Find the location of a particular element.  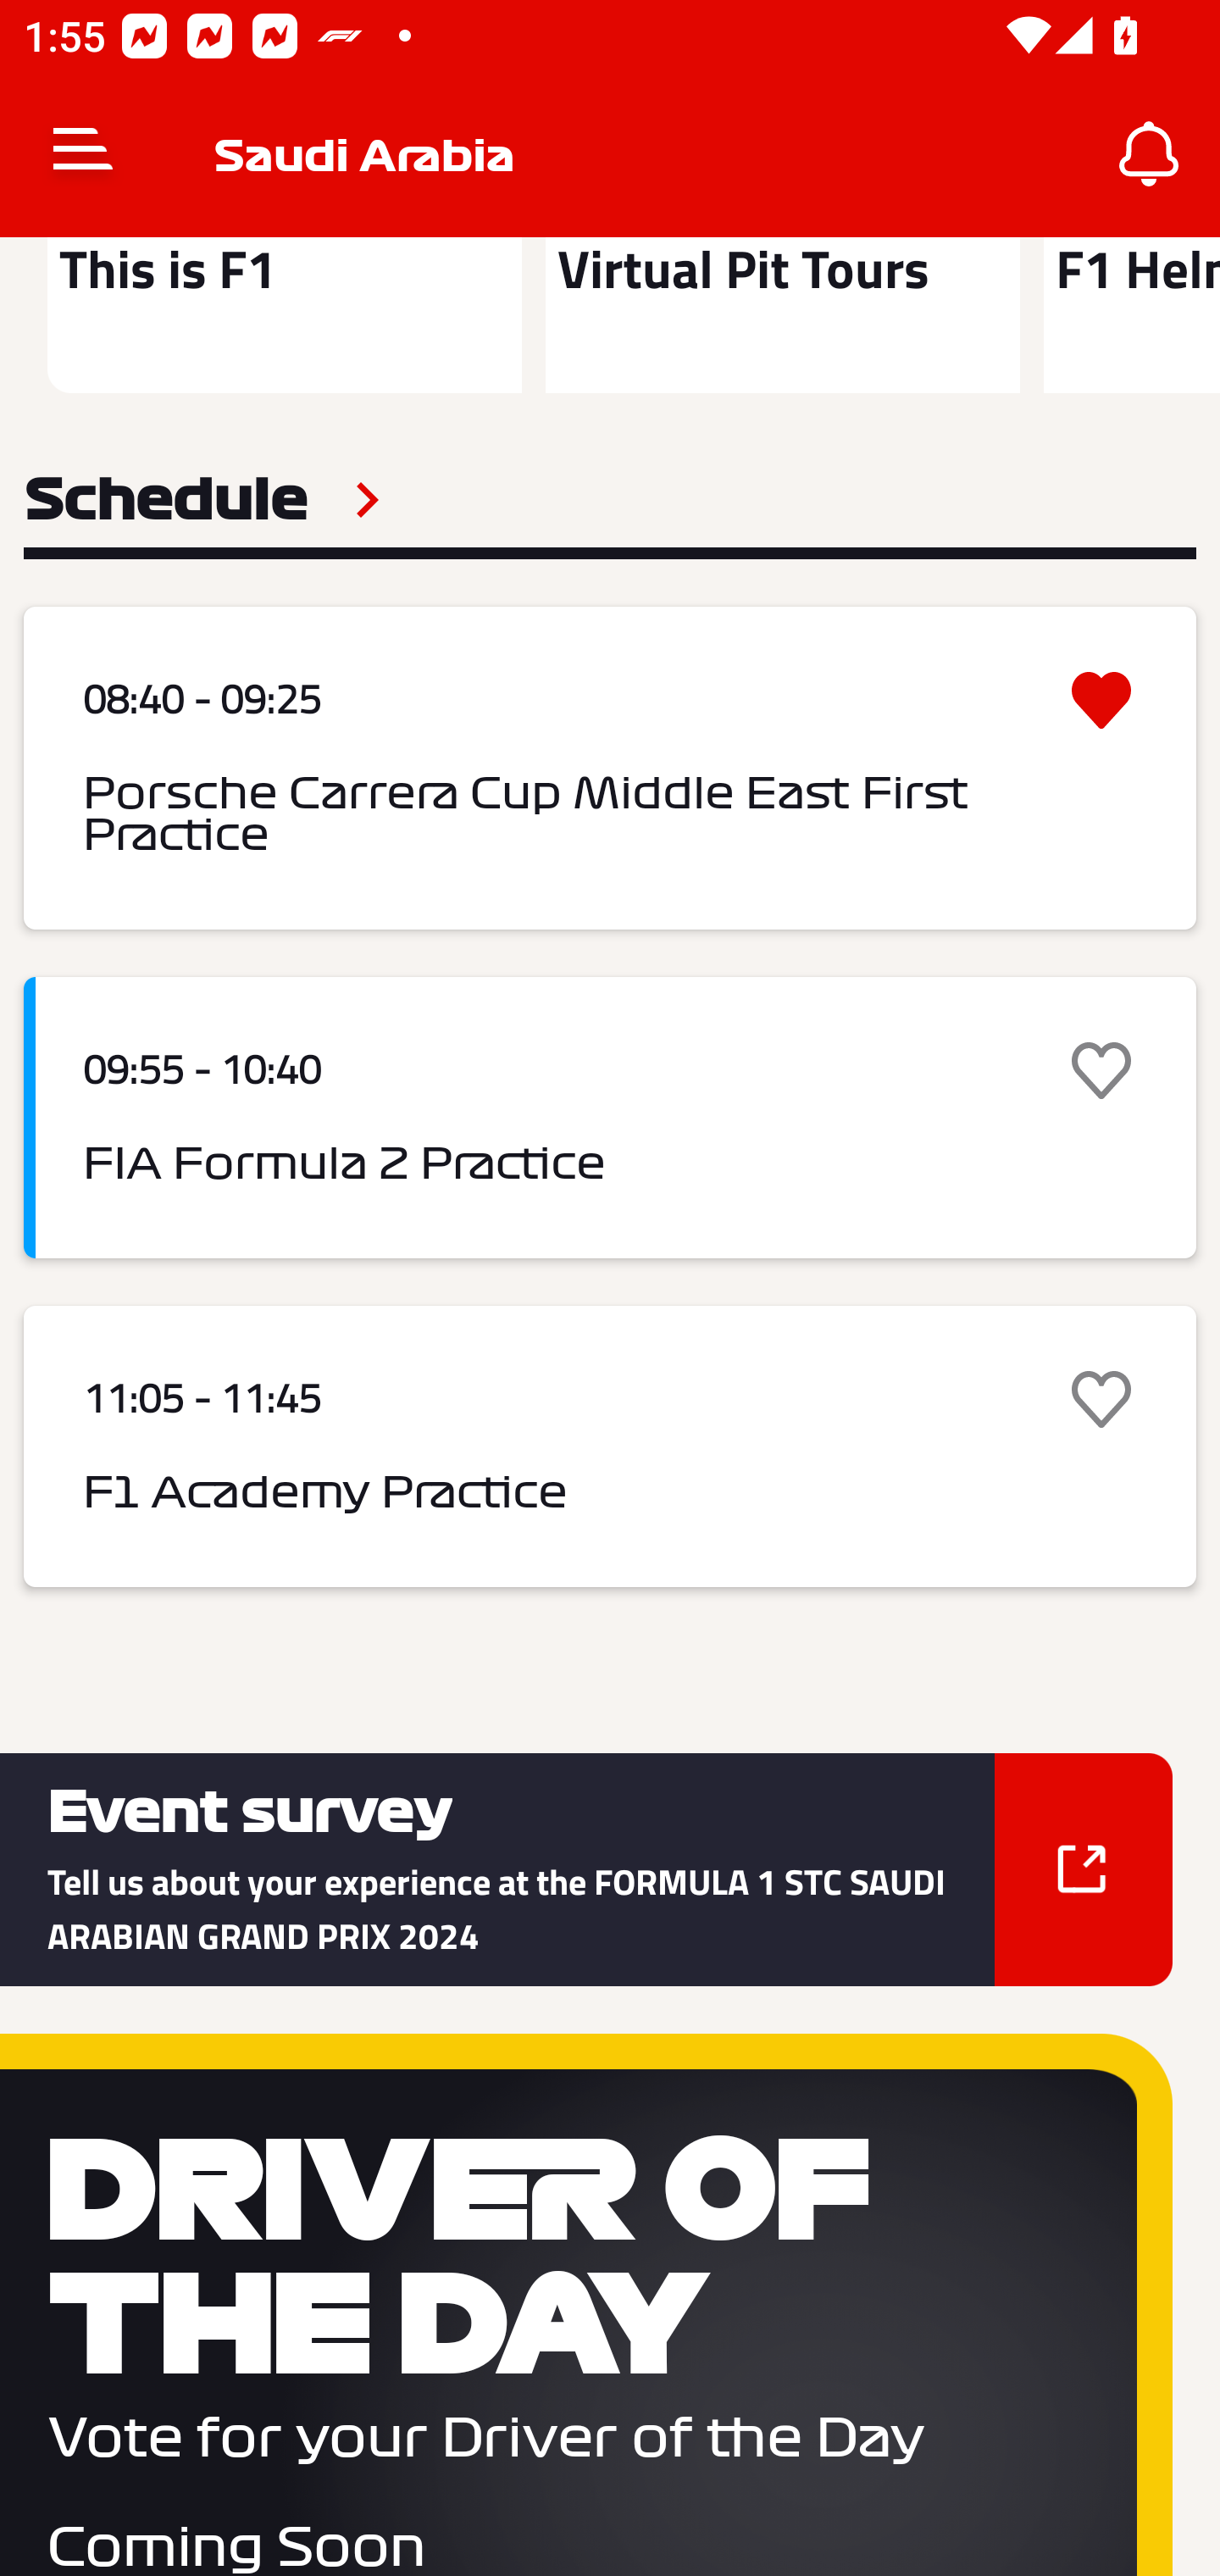

11:05 - 11:45 F1 Academy Practice is located at coordinates (610, 1446).